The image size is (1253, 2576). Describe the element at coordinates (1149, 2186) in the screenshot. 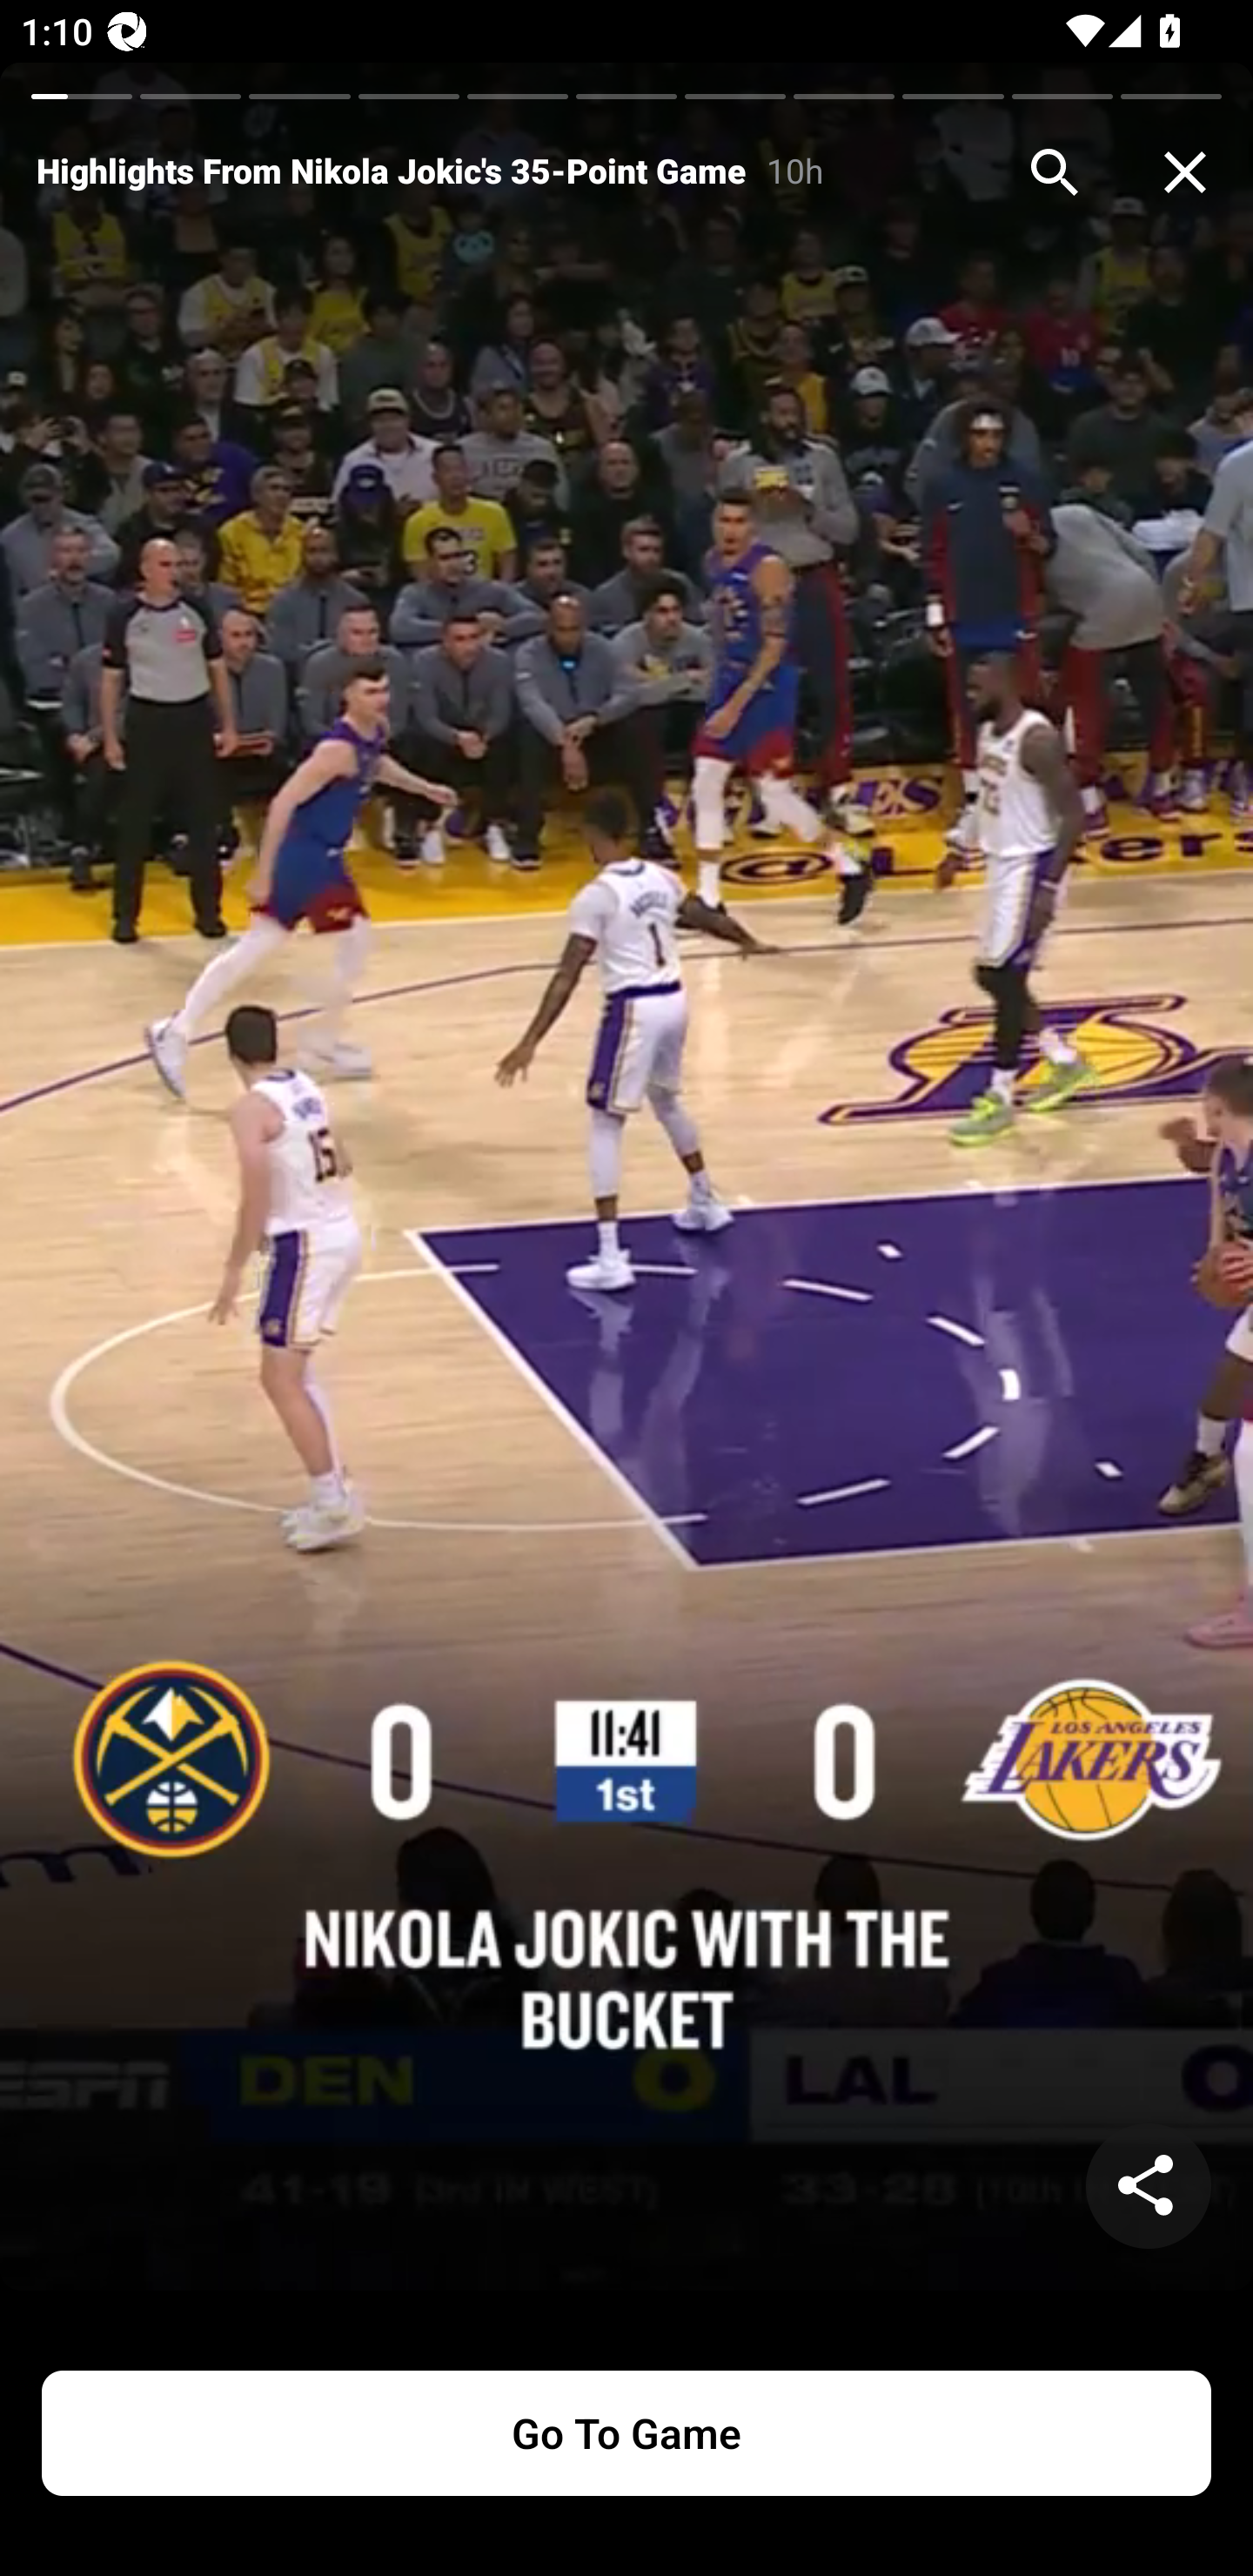

I see `share` at that location.